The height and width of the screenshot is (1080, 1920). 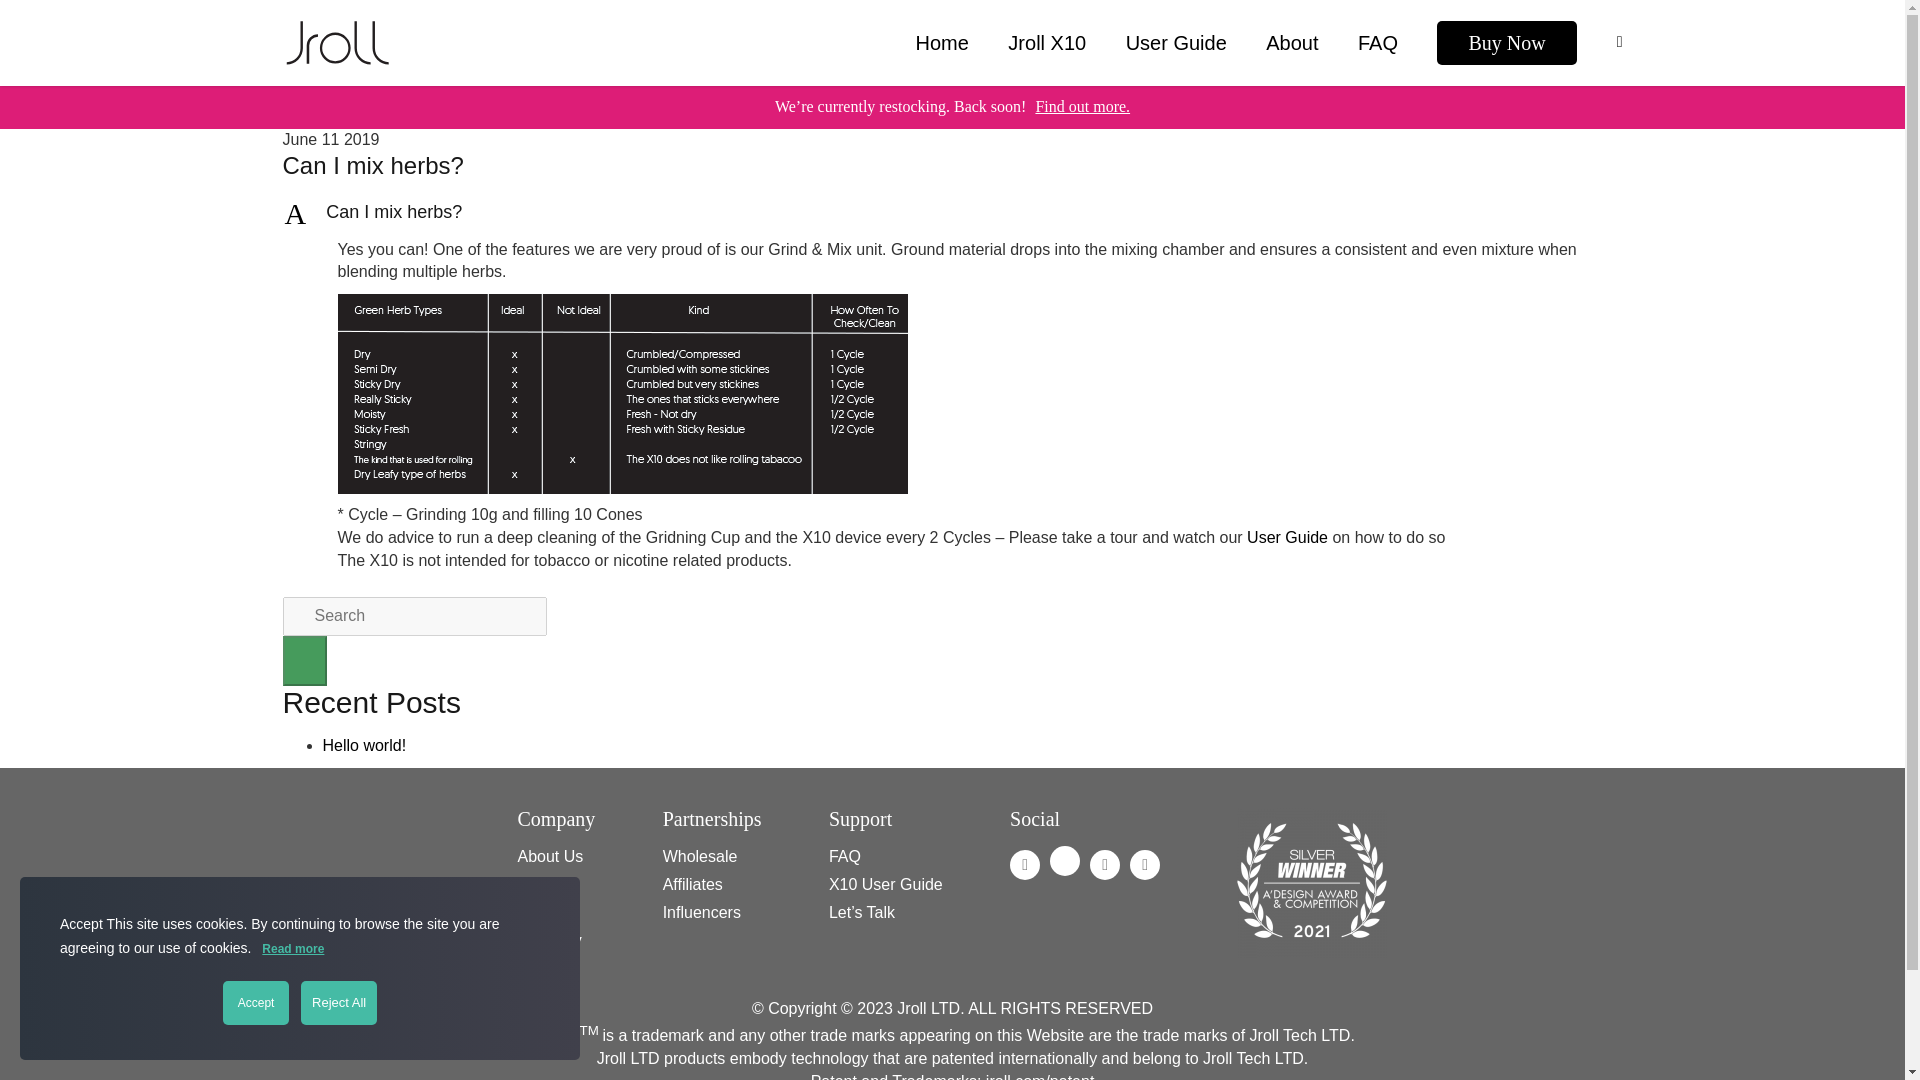 I want to click on User Guide, so click(x=1289, y=538).